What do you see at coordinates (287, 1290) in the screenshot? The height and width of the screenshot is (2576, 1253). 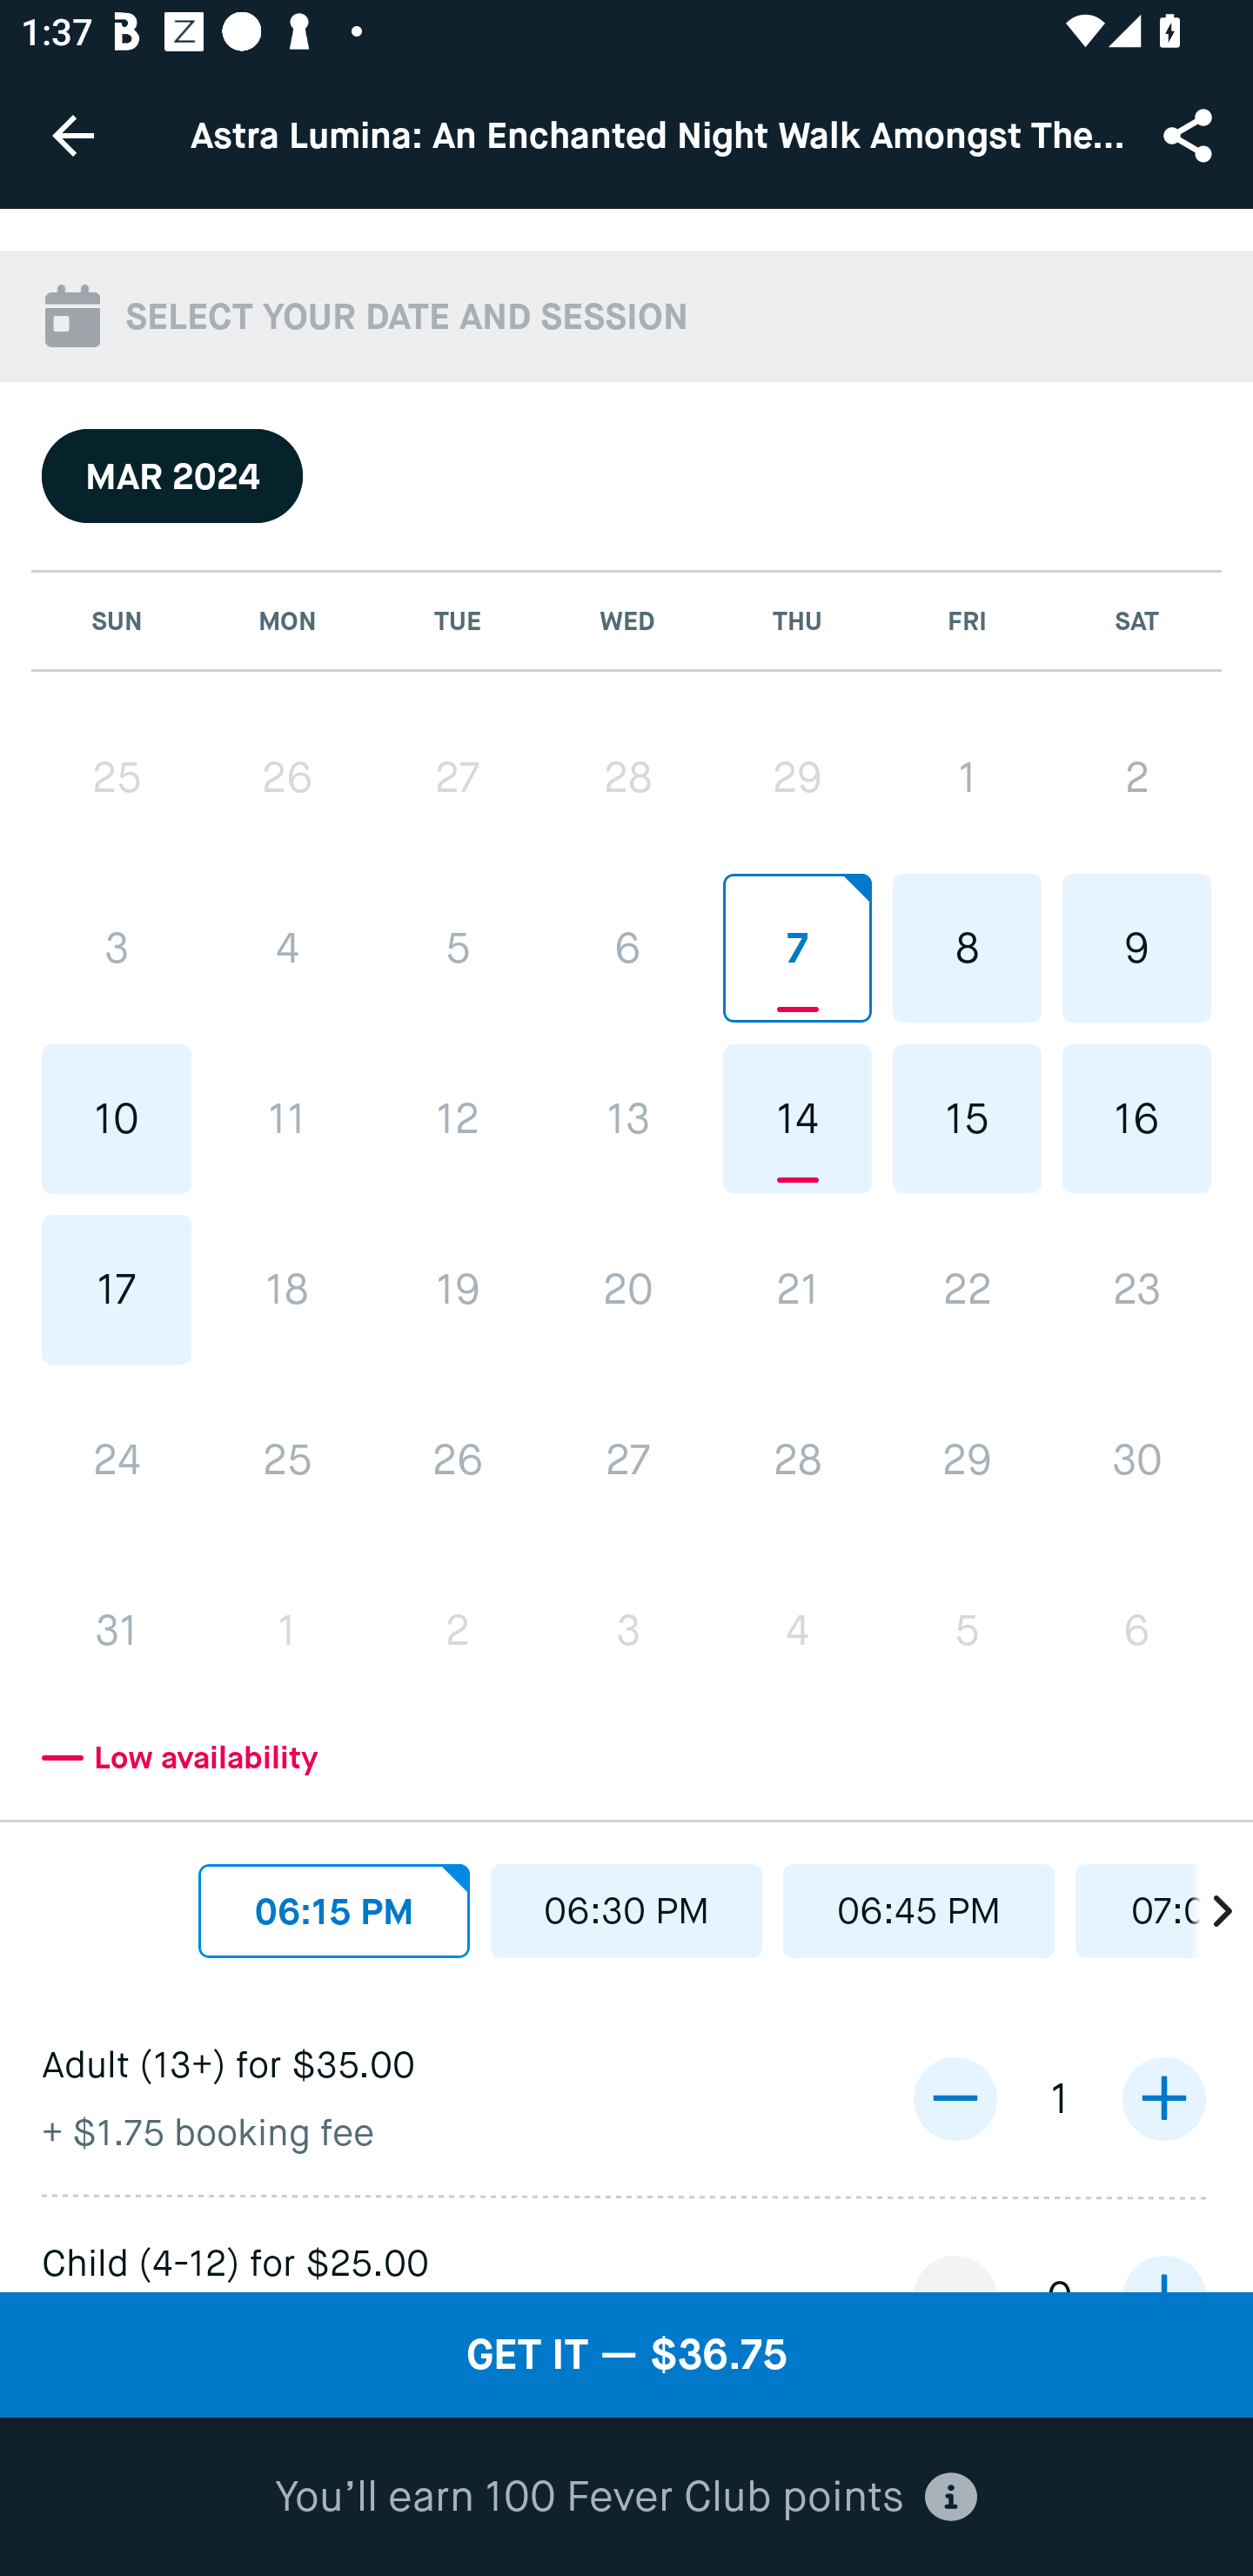 I see `18` at bounding box center [287, 1290].